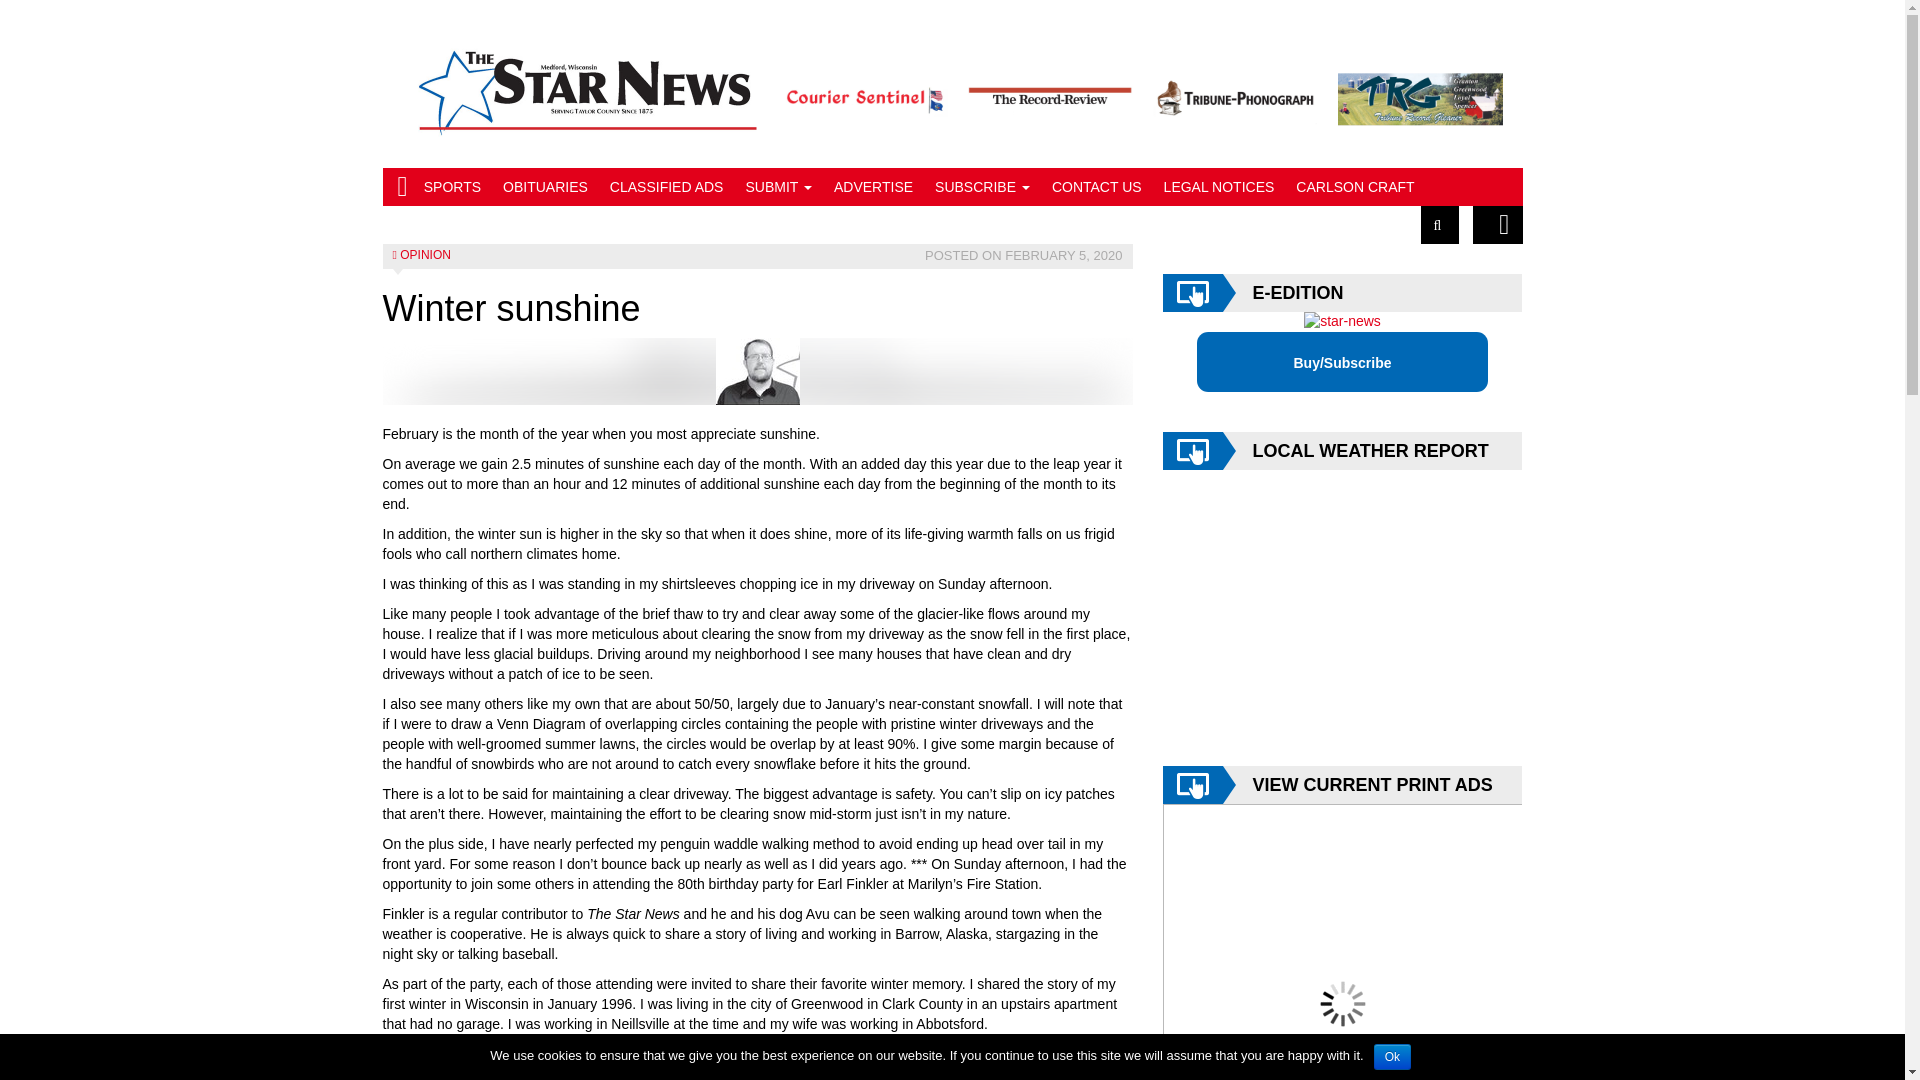 This screenshot has height=1080, width=1920. What do you see at coordinates (545, 187) in the screenshot?
I see `OBITUARIES` at bounding box center [545, 187].